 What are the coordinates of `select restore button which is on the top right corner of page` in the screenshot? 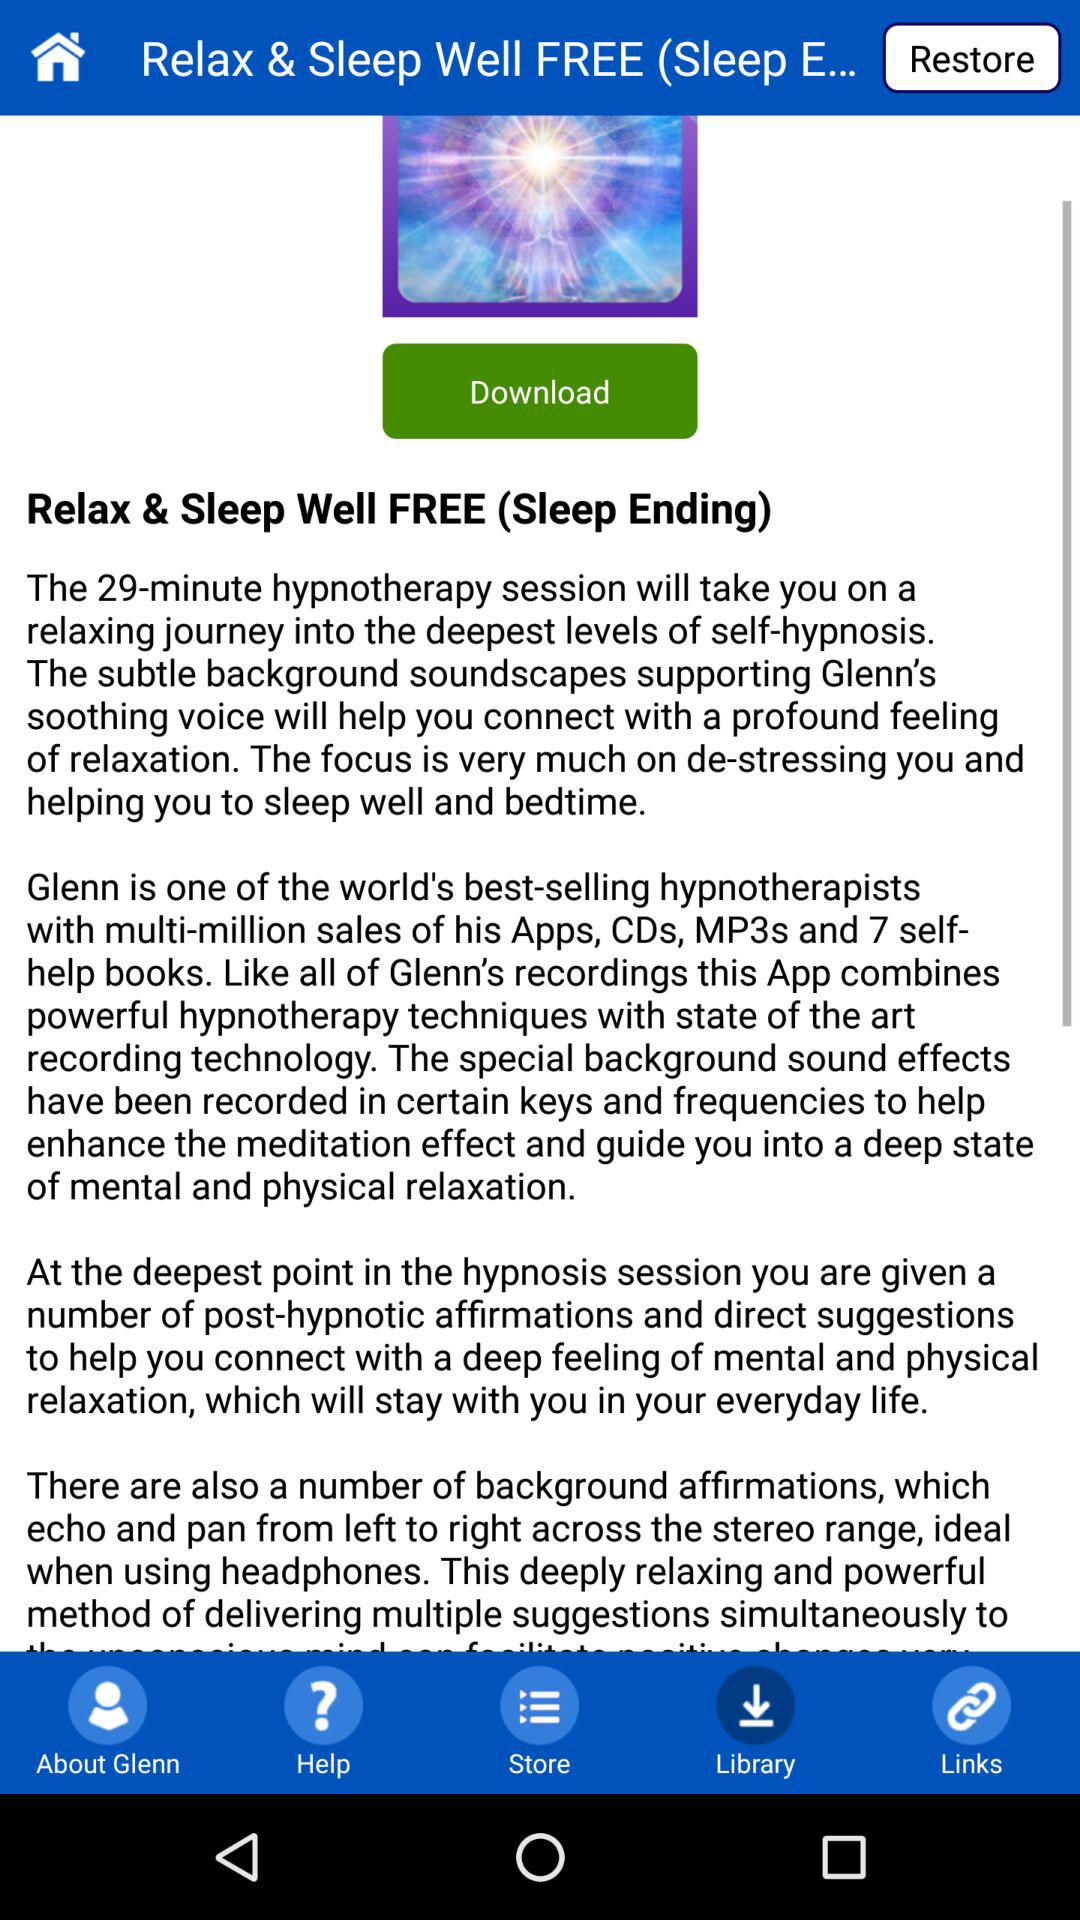 It's located at (972, 58).